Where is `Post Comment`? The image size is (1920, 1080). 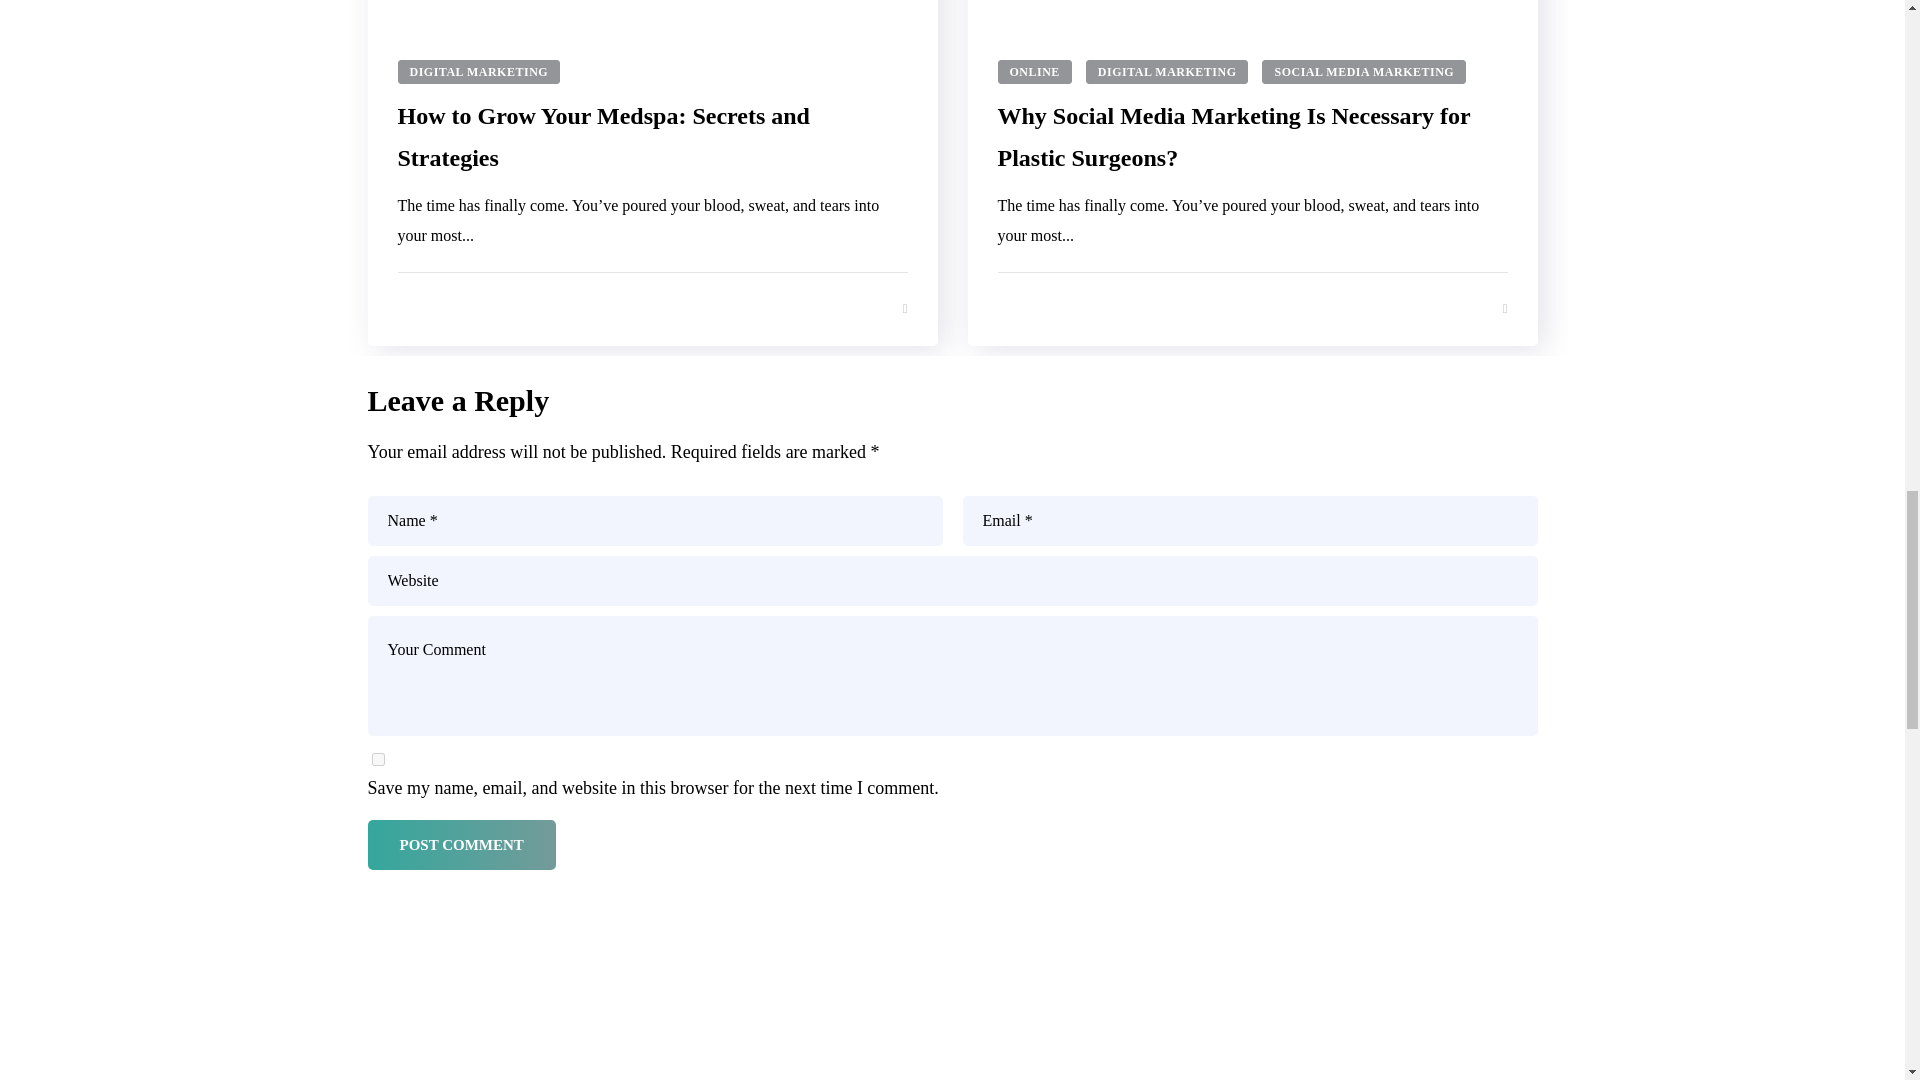
Post Comment is located at coordinates (462, 844).